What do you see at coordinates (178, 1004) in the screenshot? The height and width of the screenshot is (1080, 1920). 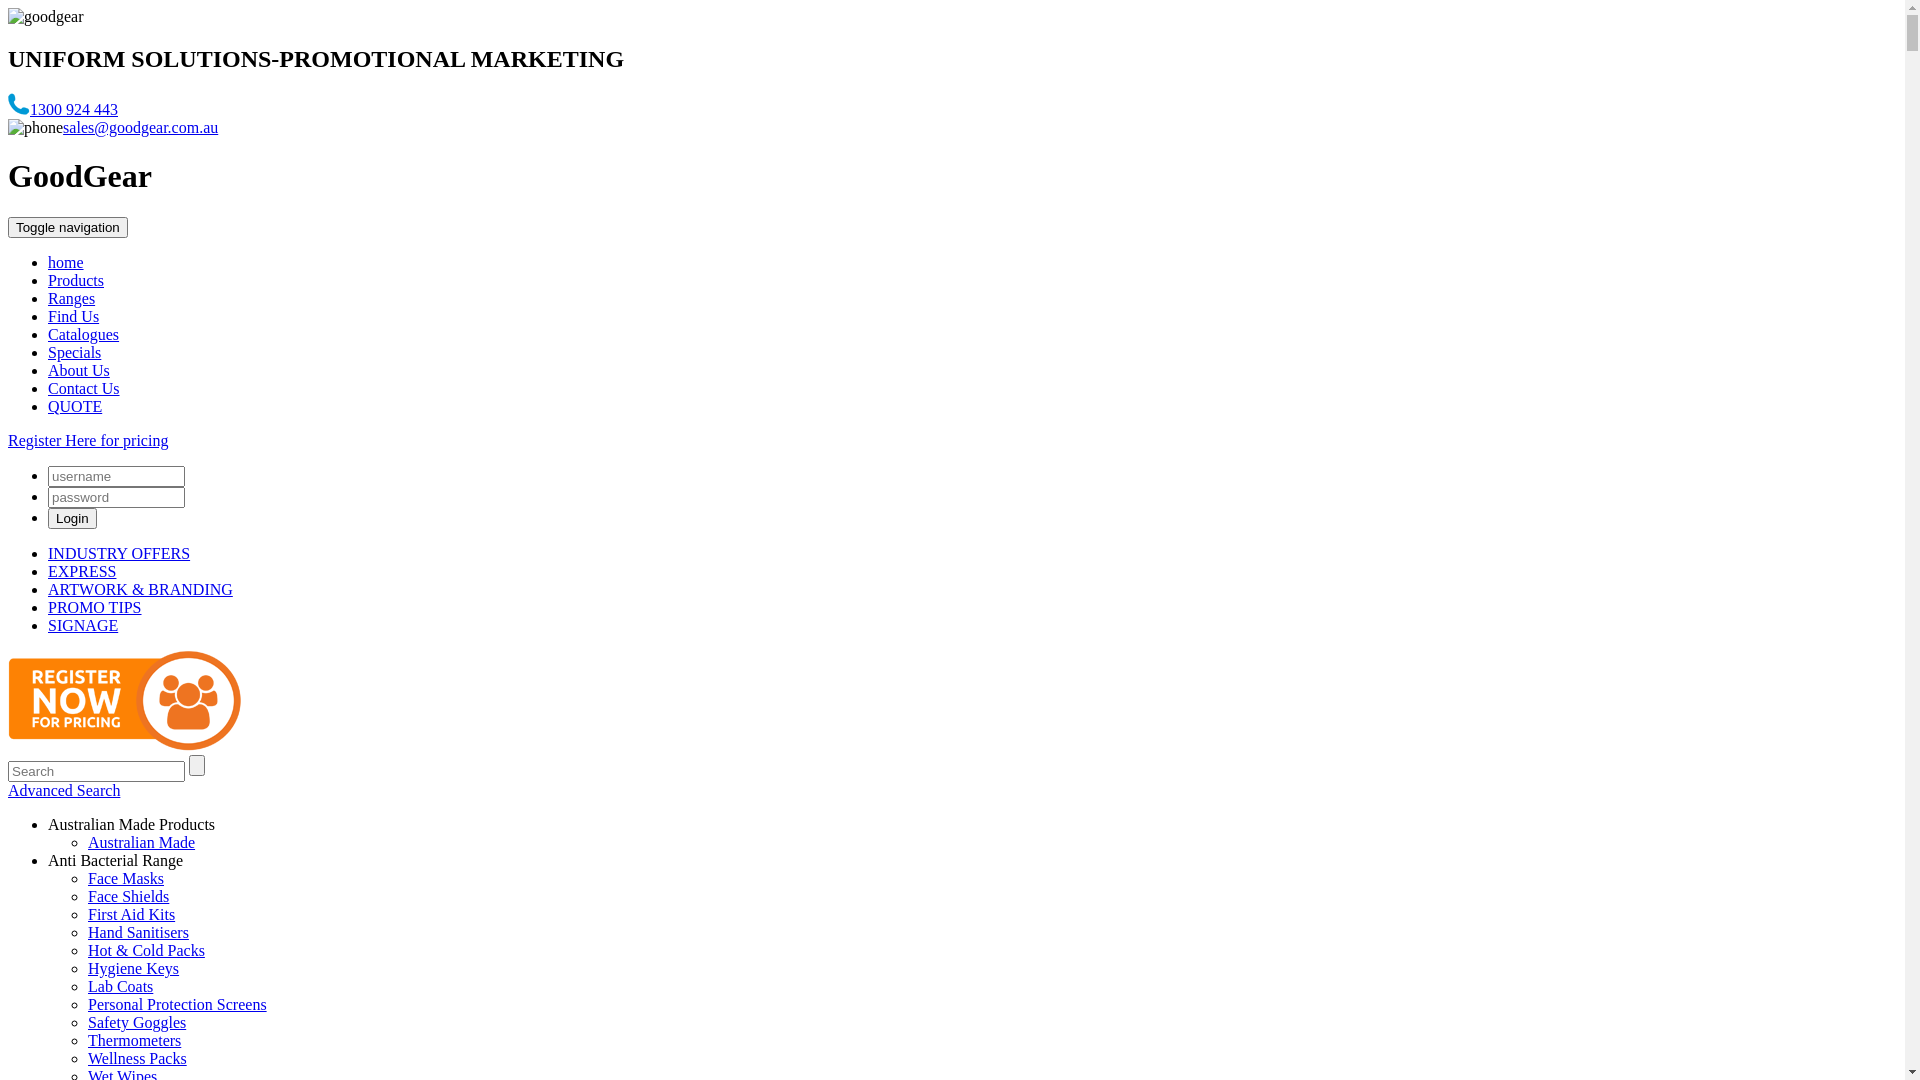 I see `Personal Protection Screens` at bounding box center [178, 1004].